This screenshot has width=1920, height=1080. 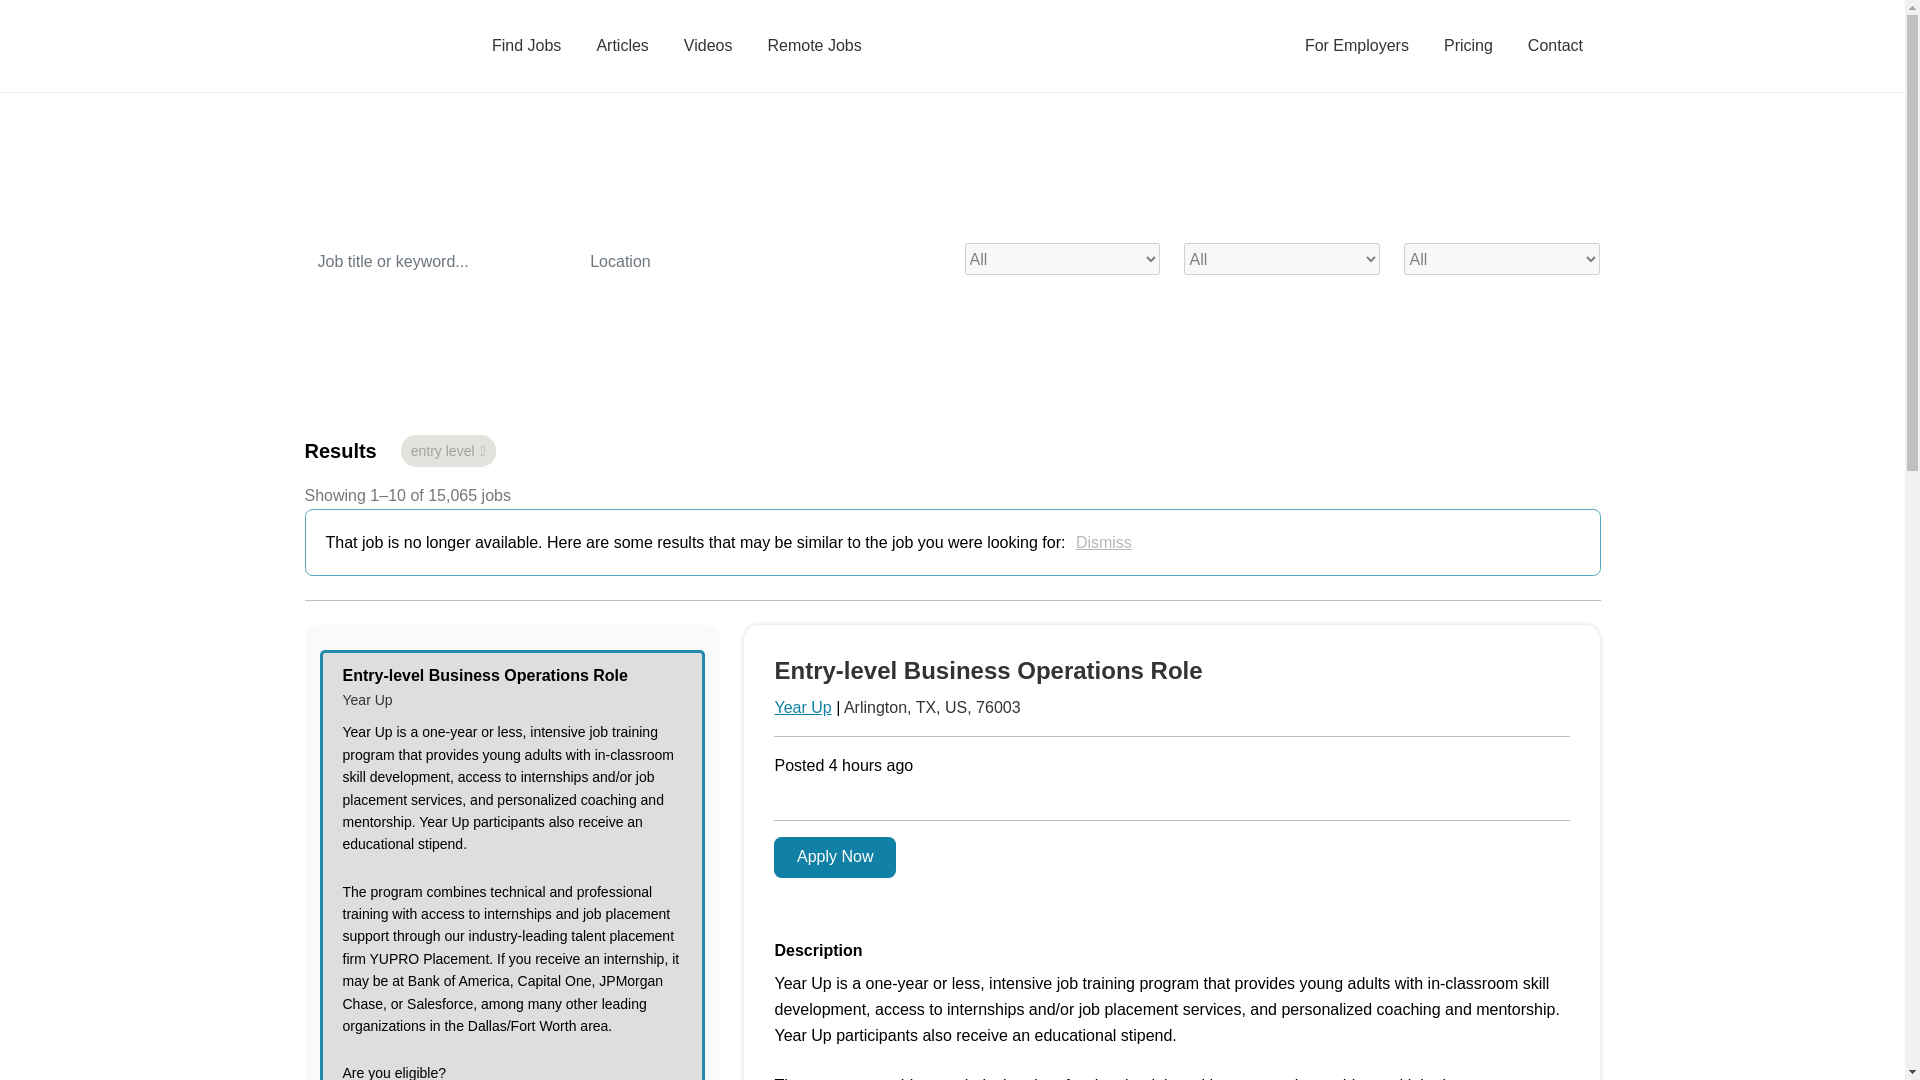 What do you see at coordinates (1554, 46) in the screenshot?
I see `Contact` at bounding box center [1554, 46].